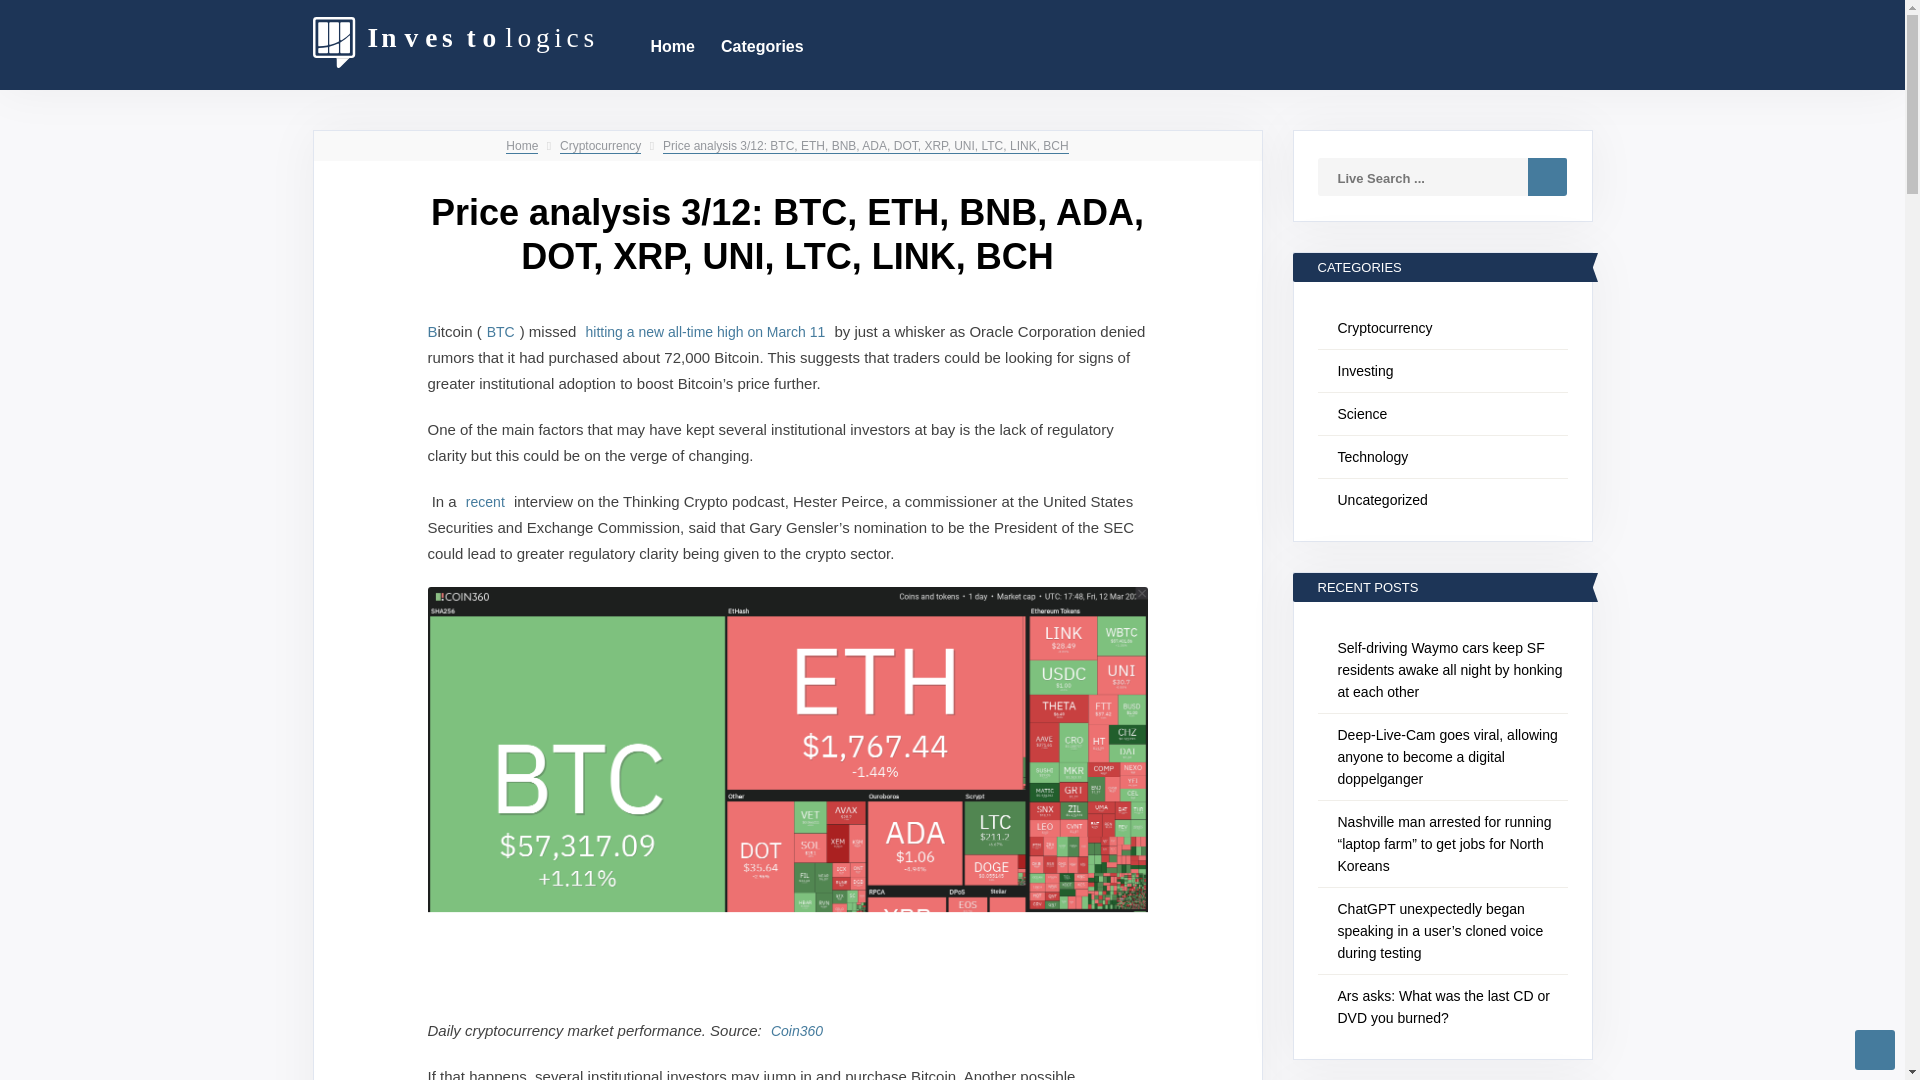  I want to click on View all posts in Cryptocurrency, so click(600, 146).